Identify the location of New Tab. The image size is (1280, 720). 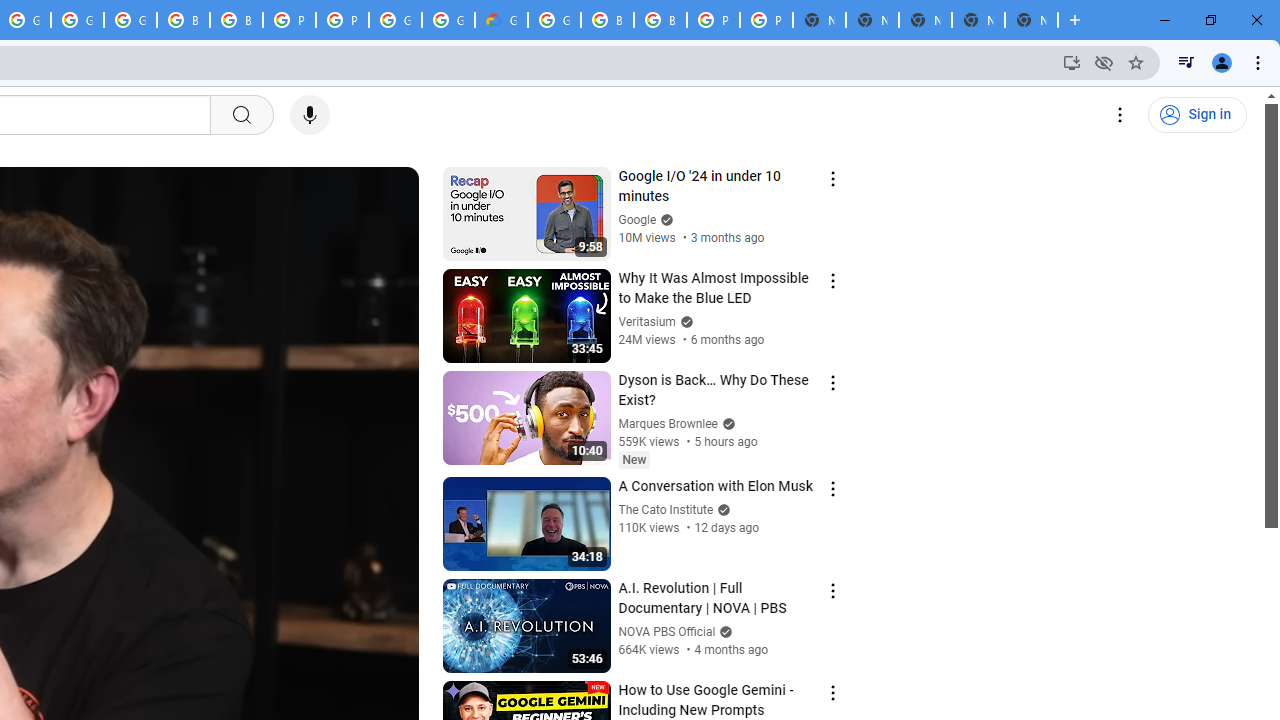
(1031, 20).